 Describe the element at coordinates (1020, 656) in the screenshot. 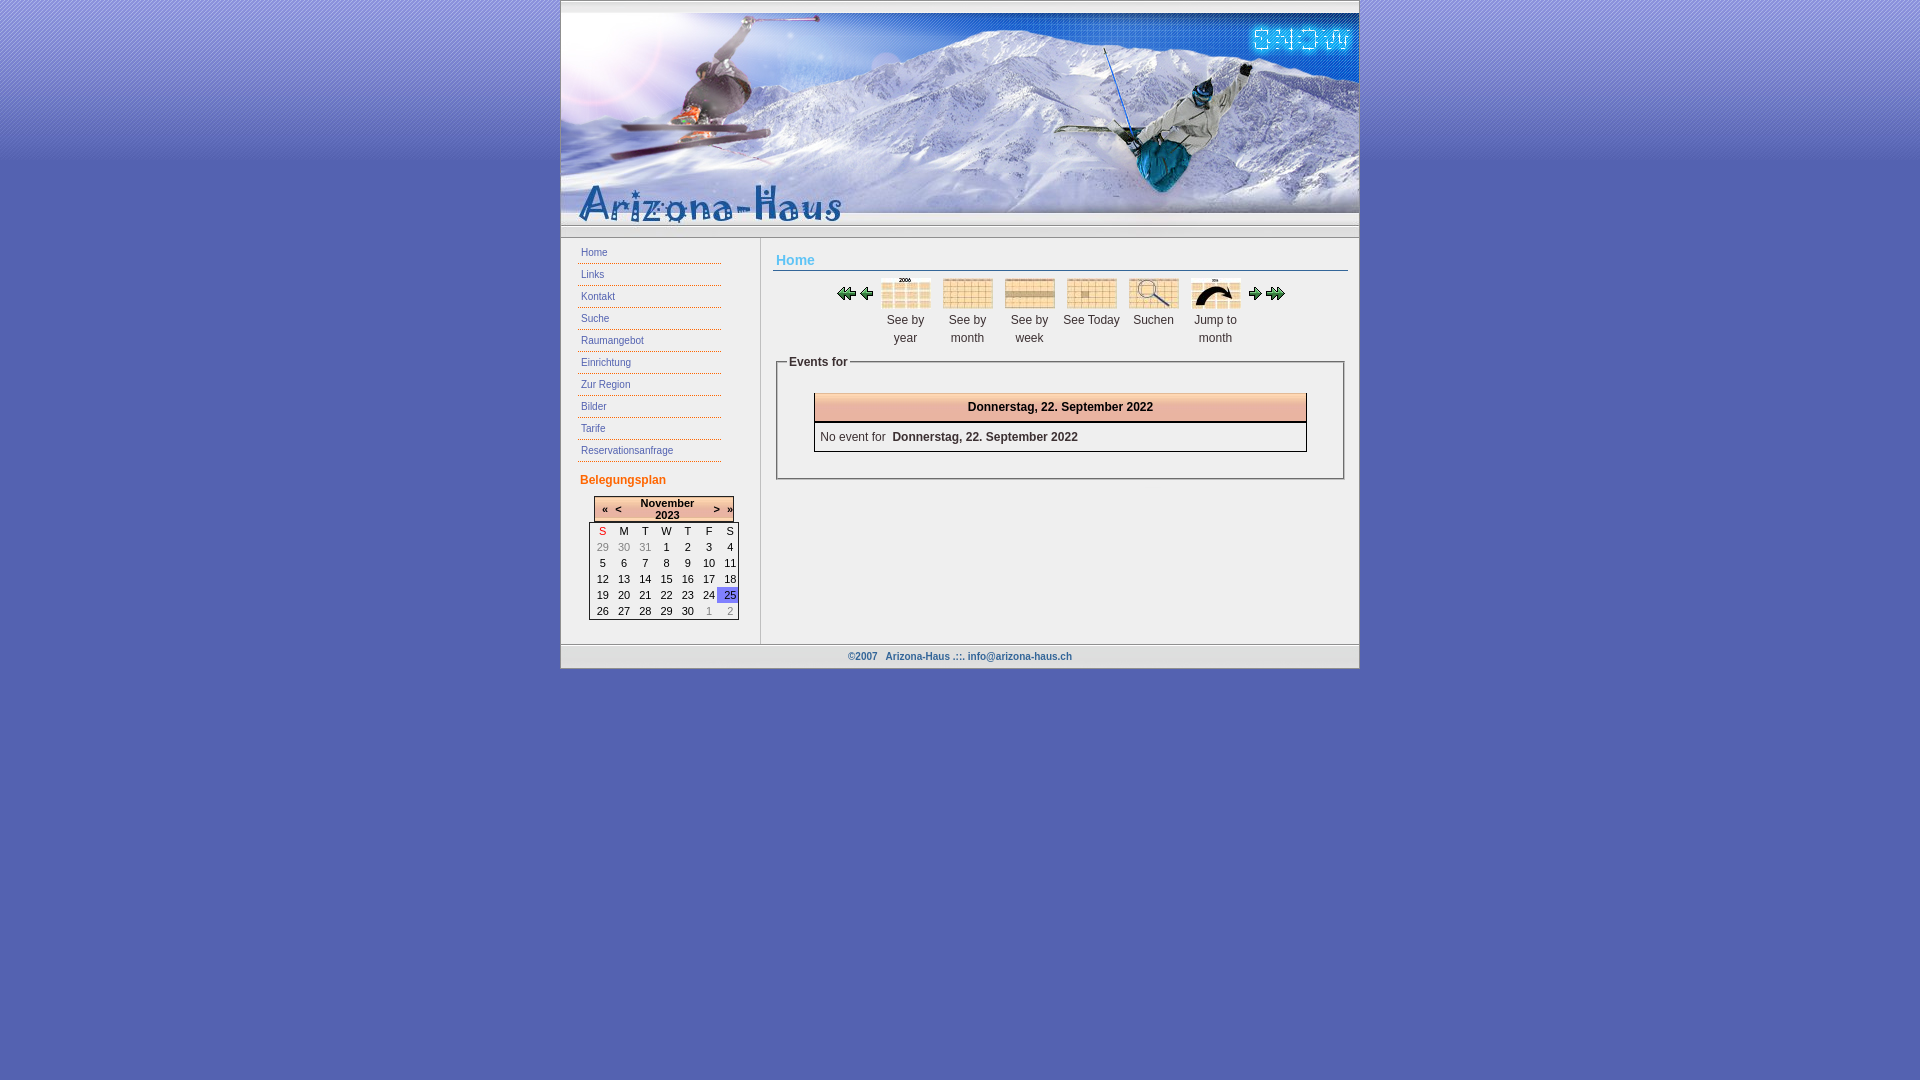

I see `info@arizona-haus.ch` at that location.